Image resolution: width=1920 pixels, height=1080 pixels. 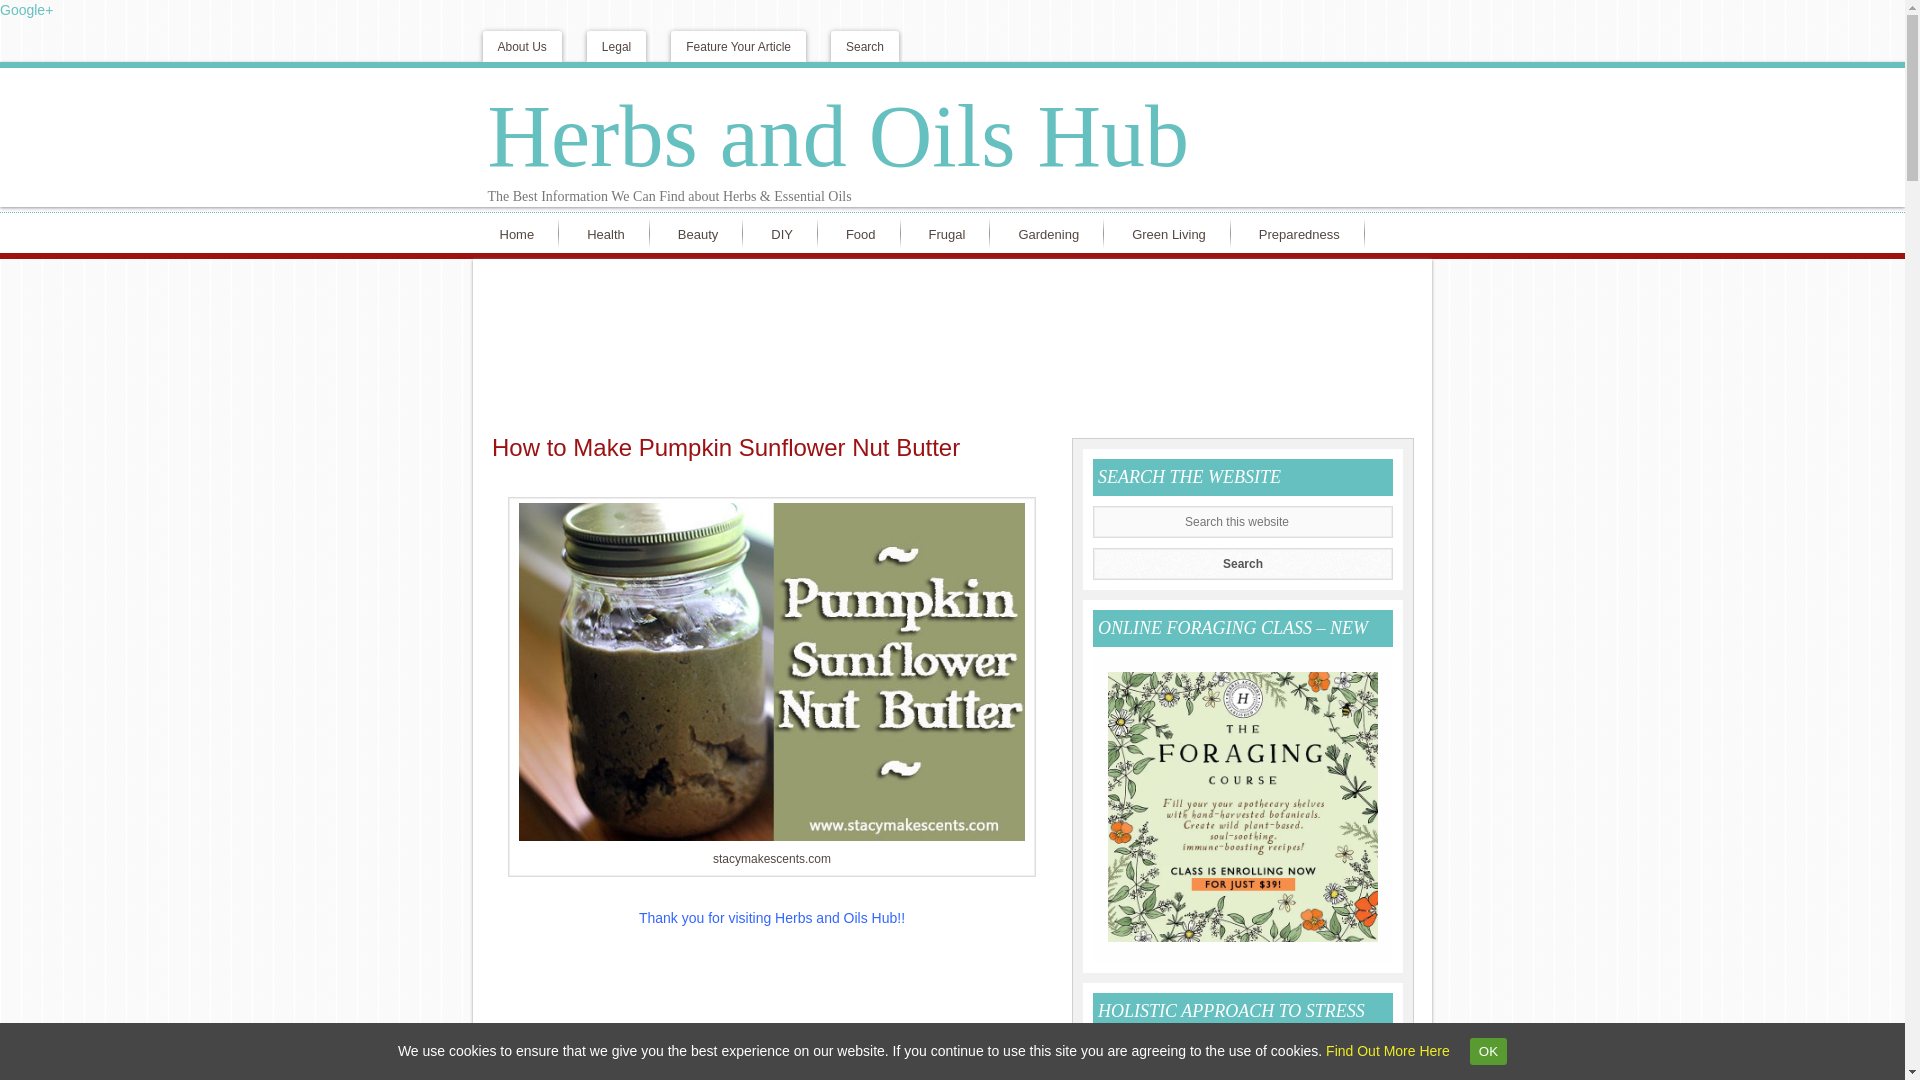 What do you see at coordinates (738, 46) in the screenshot?
I see `Feature Your Article` at bounding box center [738, 46].